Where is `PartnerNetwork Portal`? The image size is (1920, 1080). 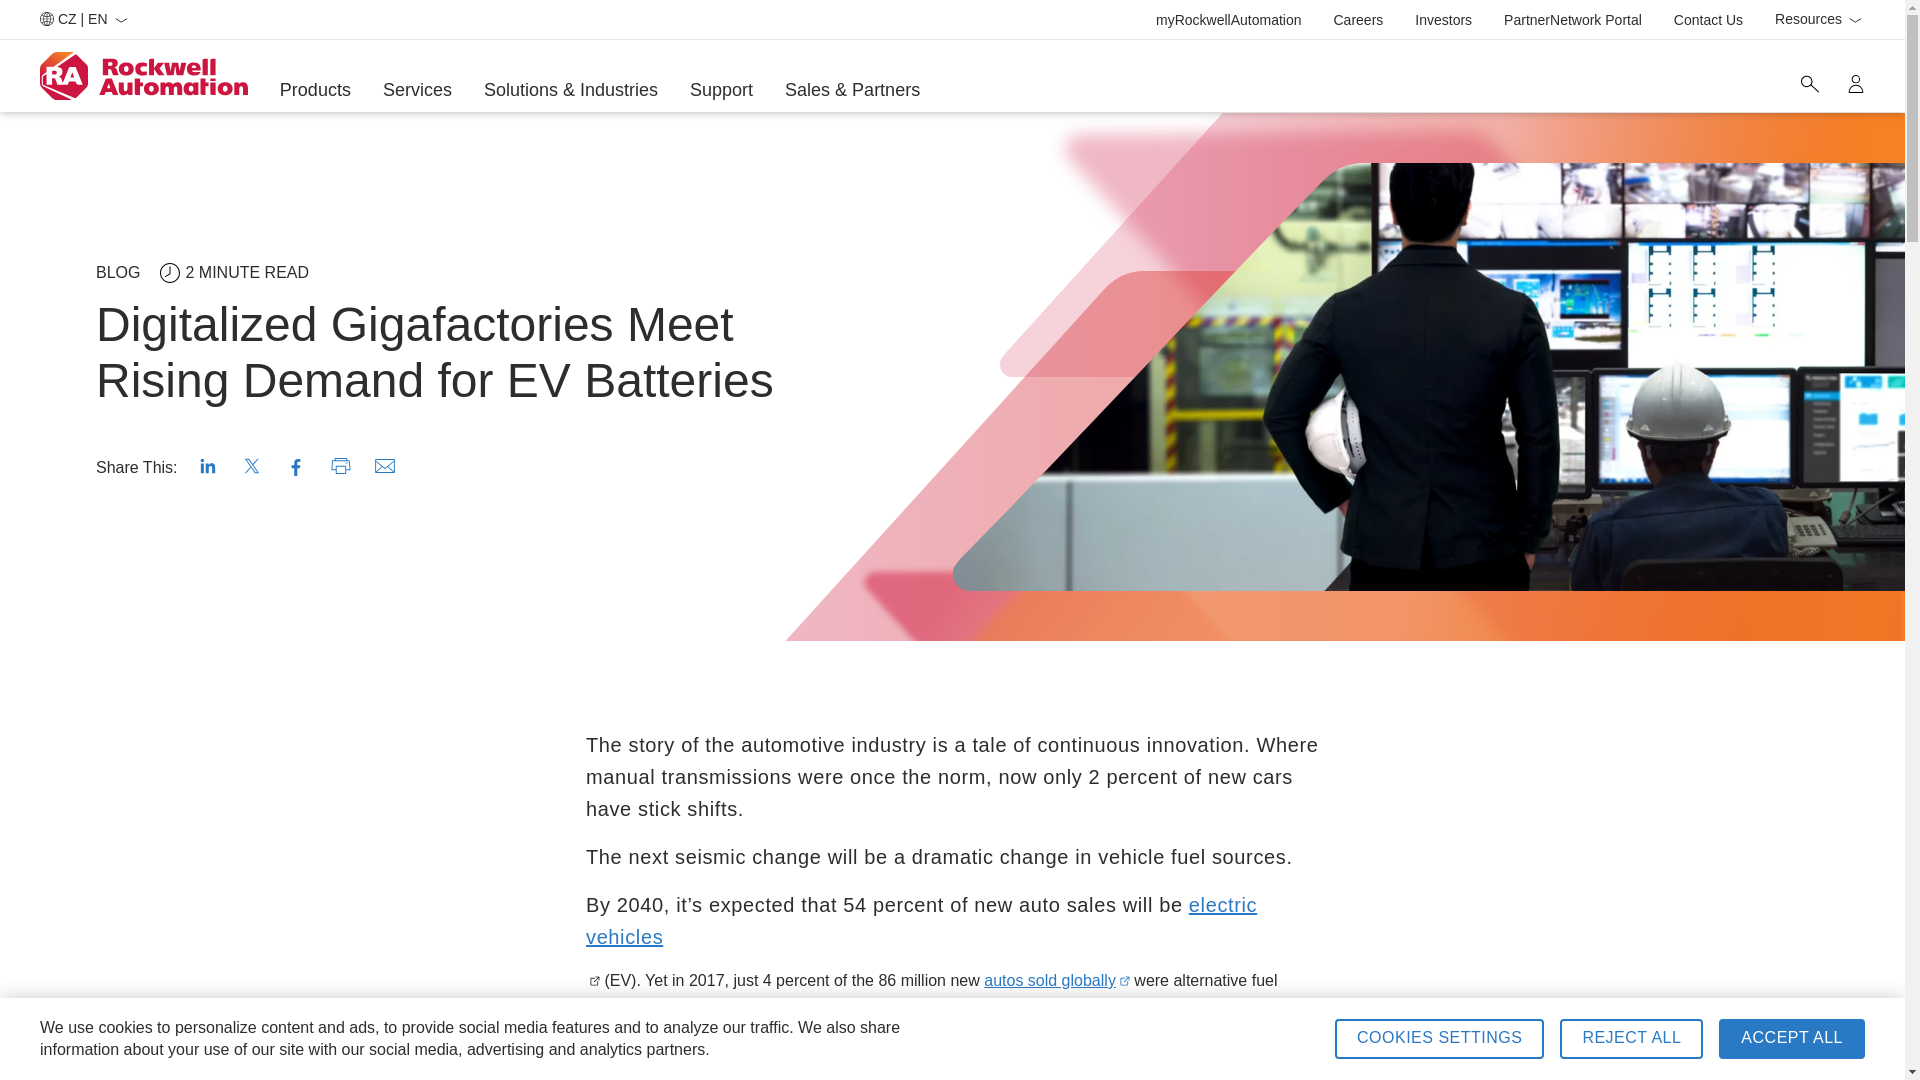 PartnerNetwork Portal is located at coordinates (1572, 20).